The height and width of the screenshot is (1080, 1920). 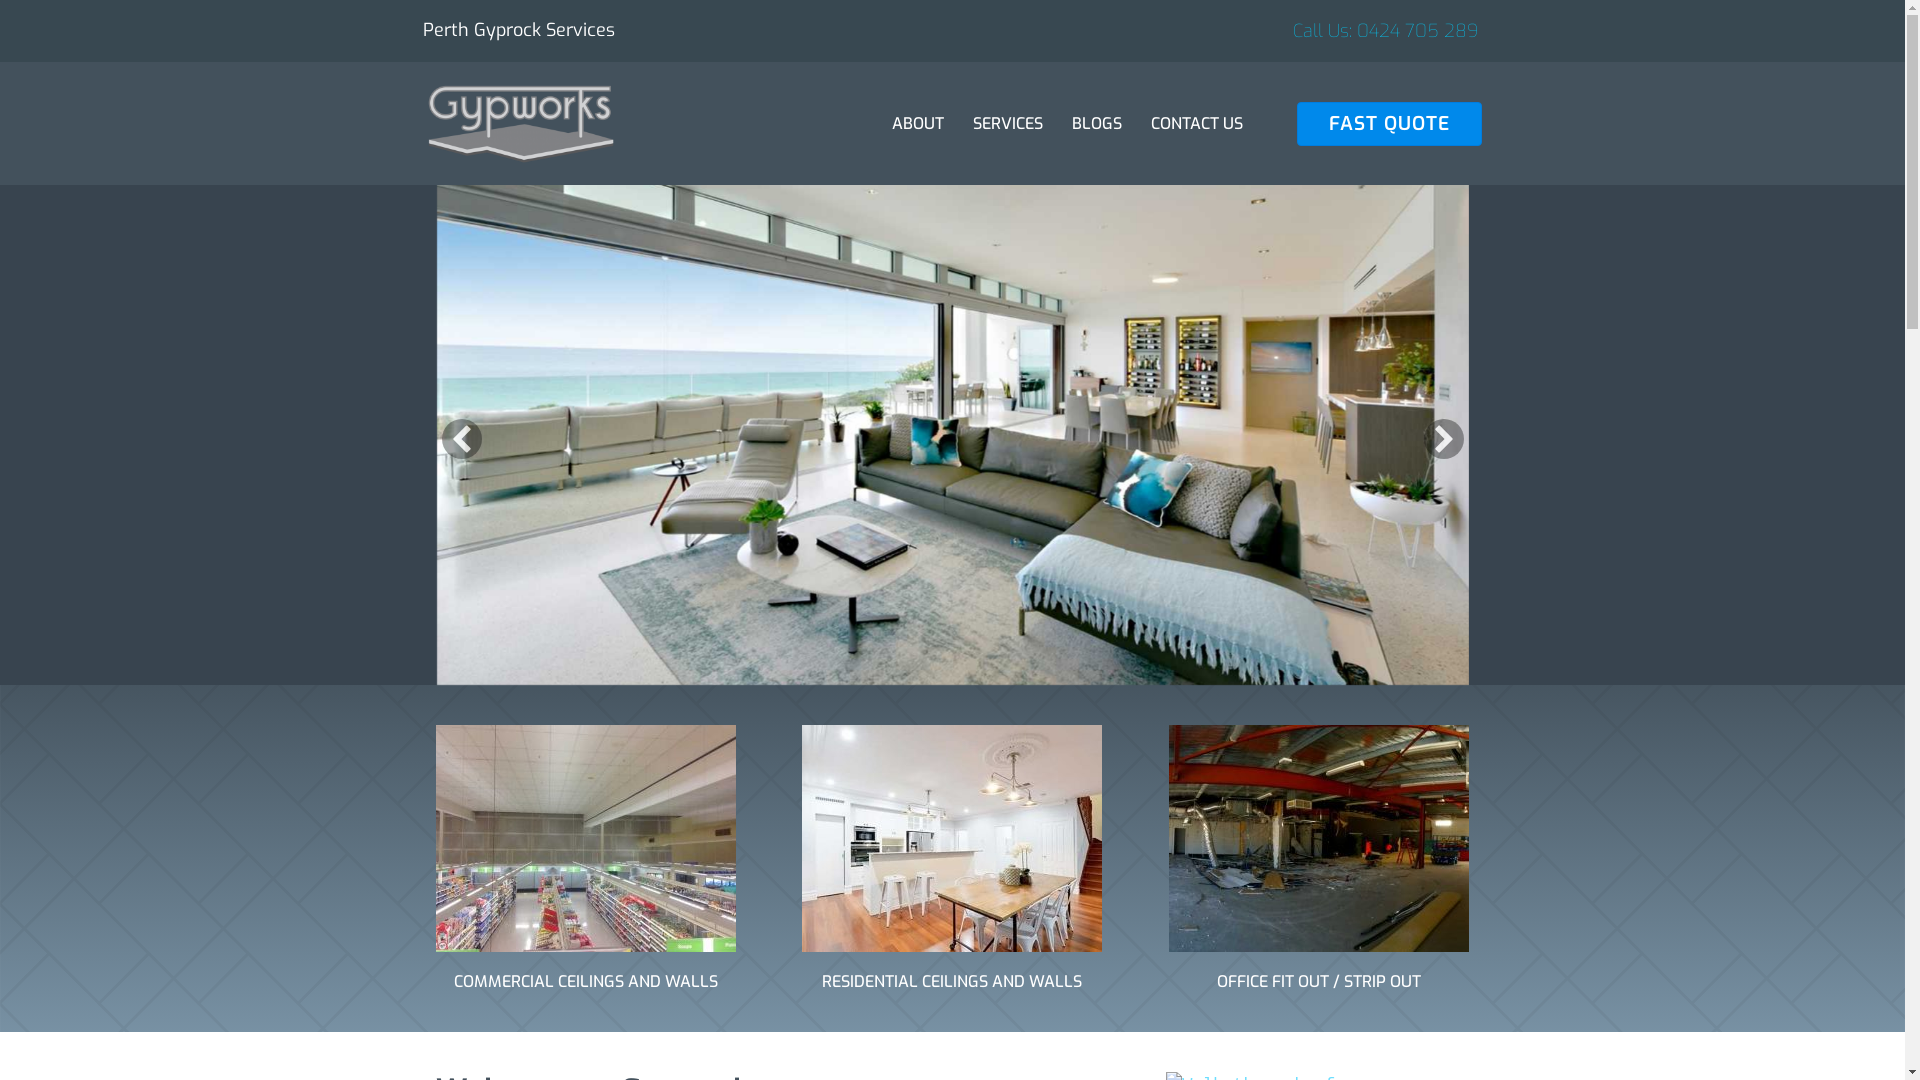 I want to click on Call Us: 0424 705 289, so click(x=1386, y=31).